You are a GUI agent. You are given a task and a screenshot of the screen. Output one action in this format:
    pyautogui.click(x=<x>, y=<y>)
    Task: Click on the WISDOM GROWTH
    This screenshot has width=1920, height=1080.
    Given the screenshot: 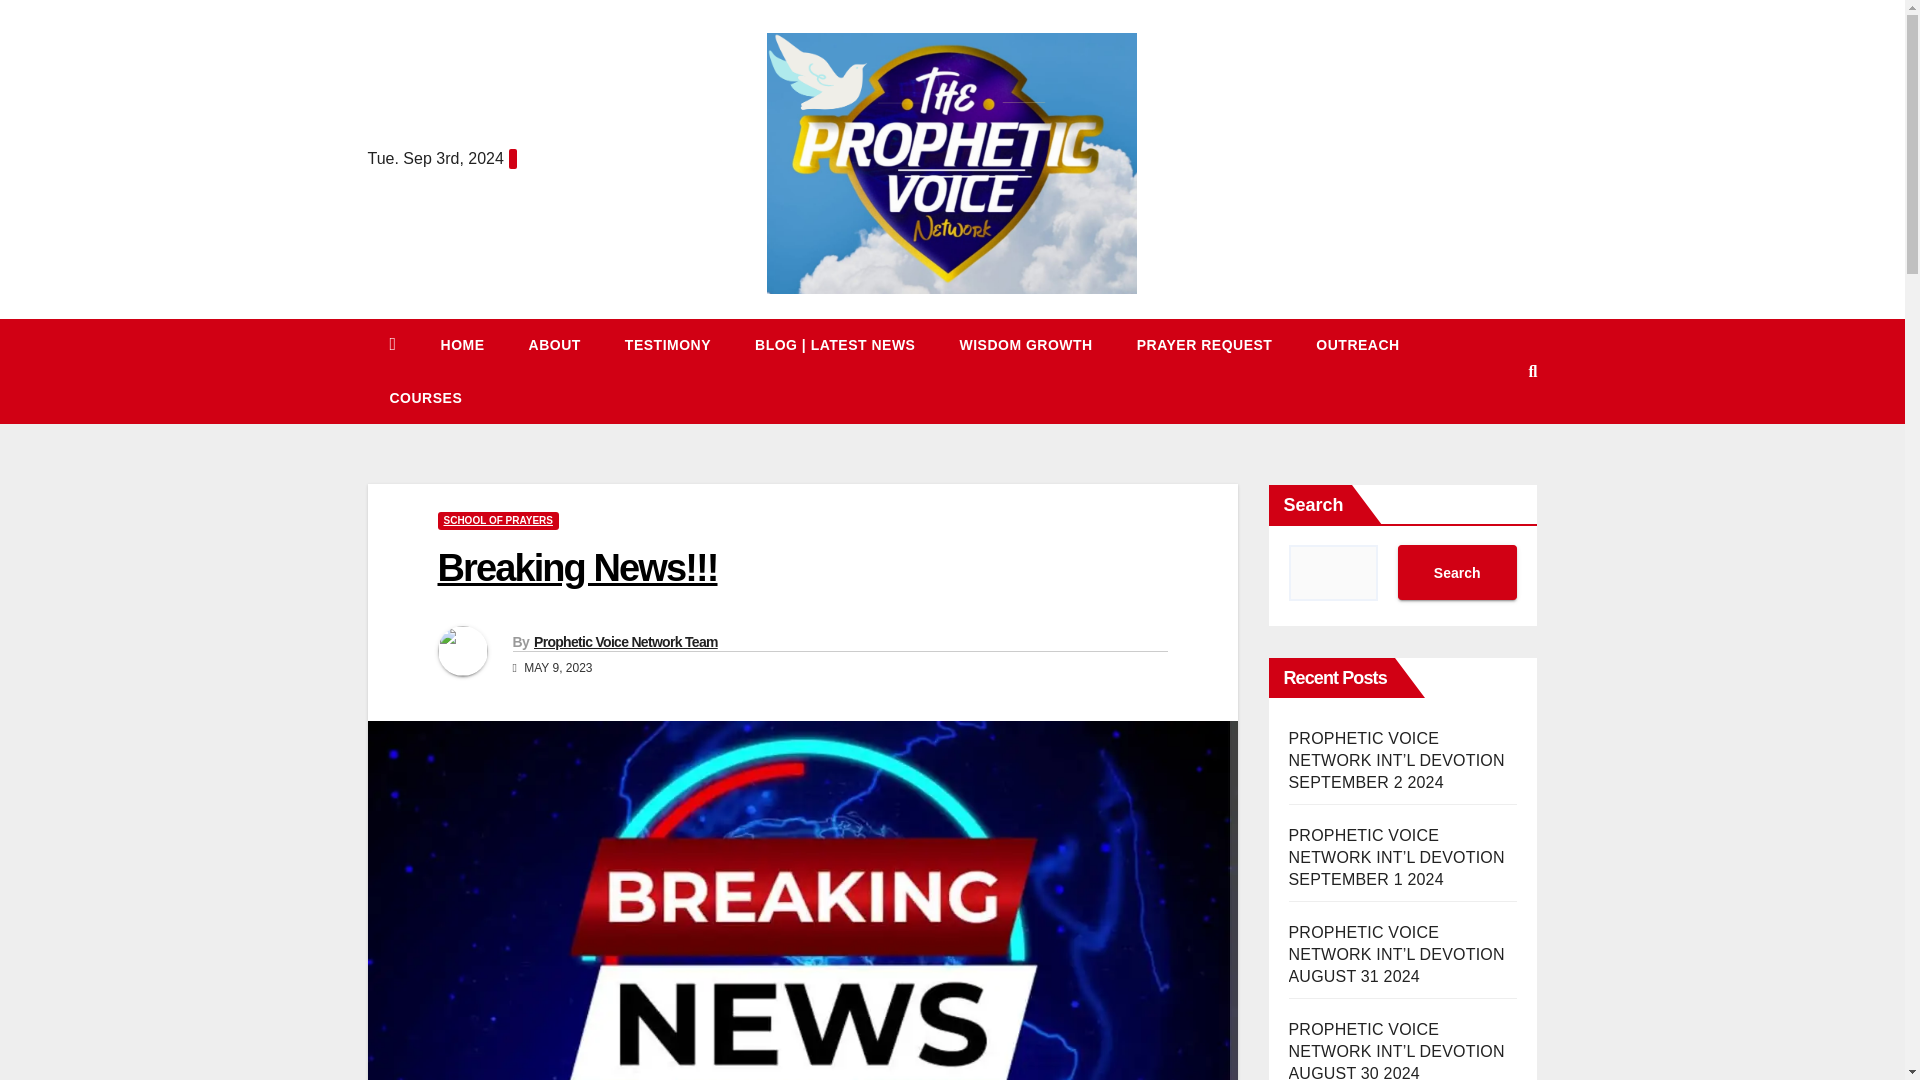 What is the action you would take?
    pyautogui.click(x=1024, y=344)
    